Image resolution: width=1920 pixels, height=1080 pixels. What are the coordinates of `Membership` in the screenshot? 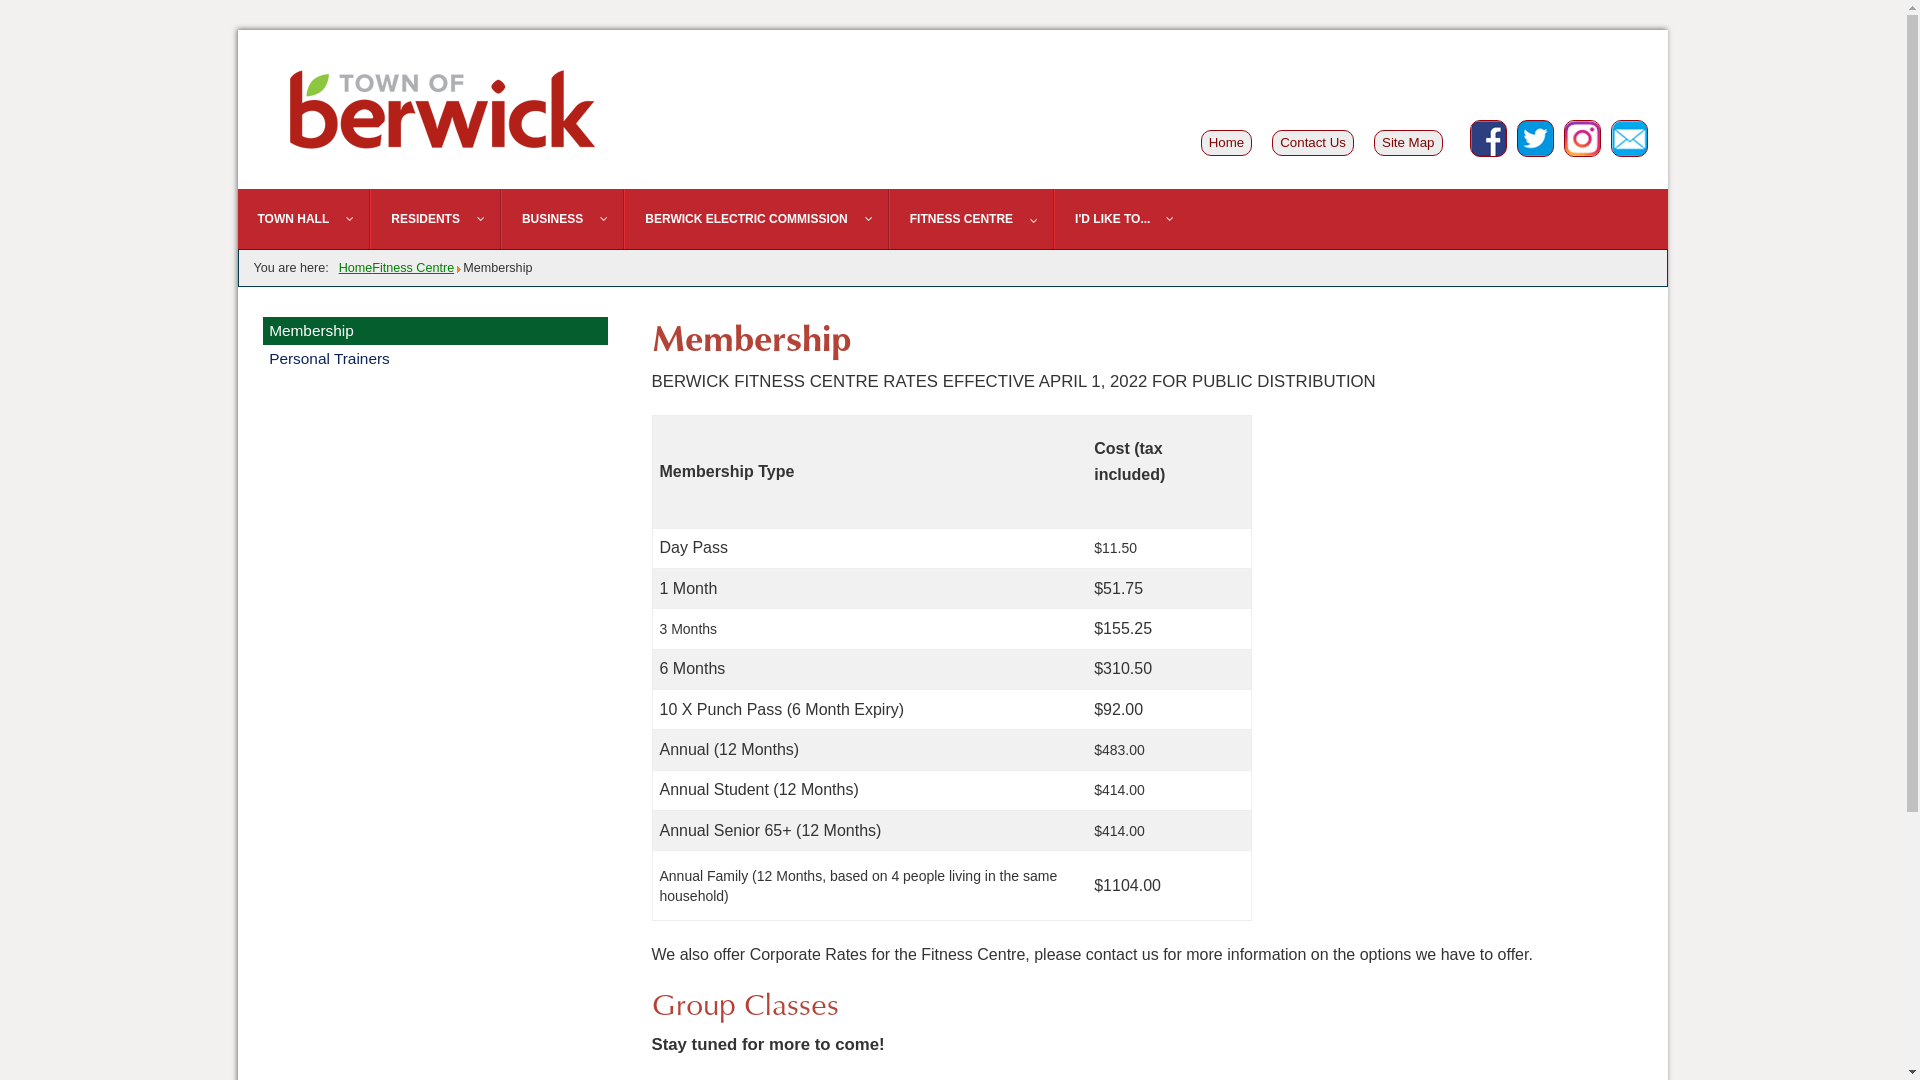 It's located at (435, 331).